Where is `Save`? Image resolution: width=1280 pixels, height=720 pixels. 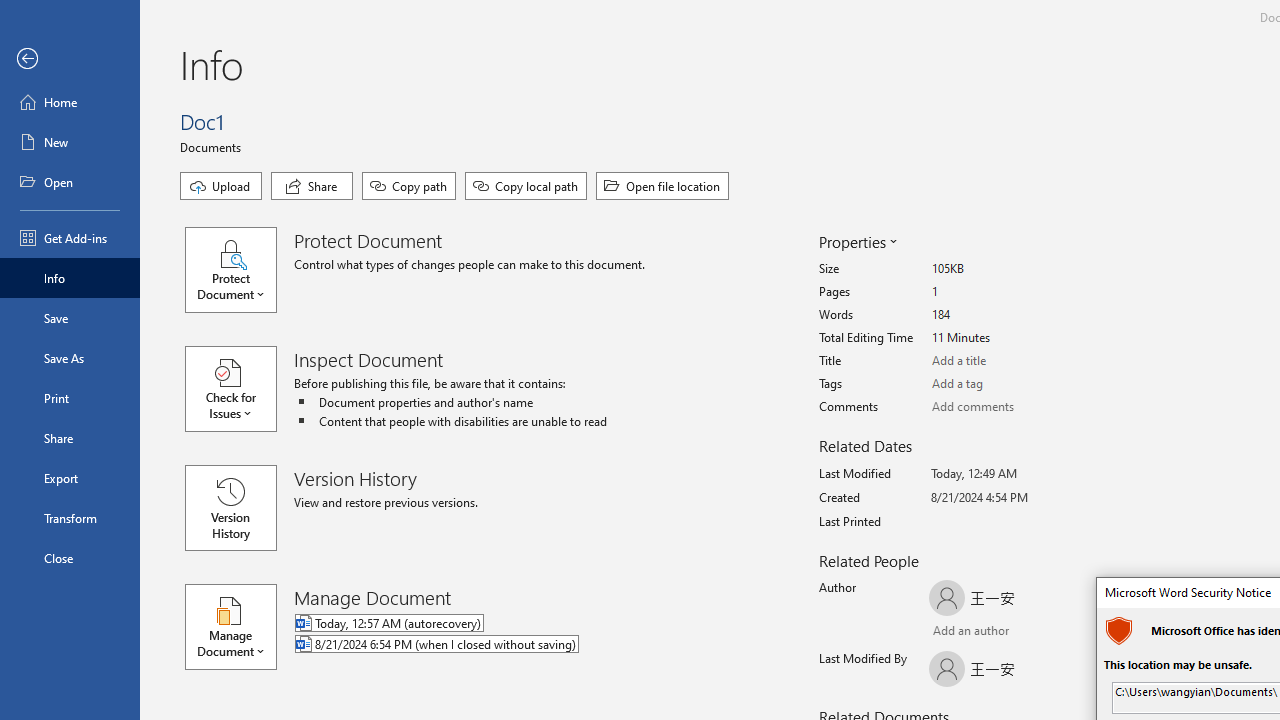 Save is located at coordinates (70, 318).